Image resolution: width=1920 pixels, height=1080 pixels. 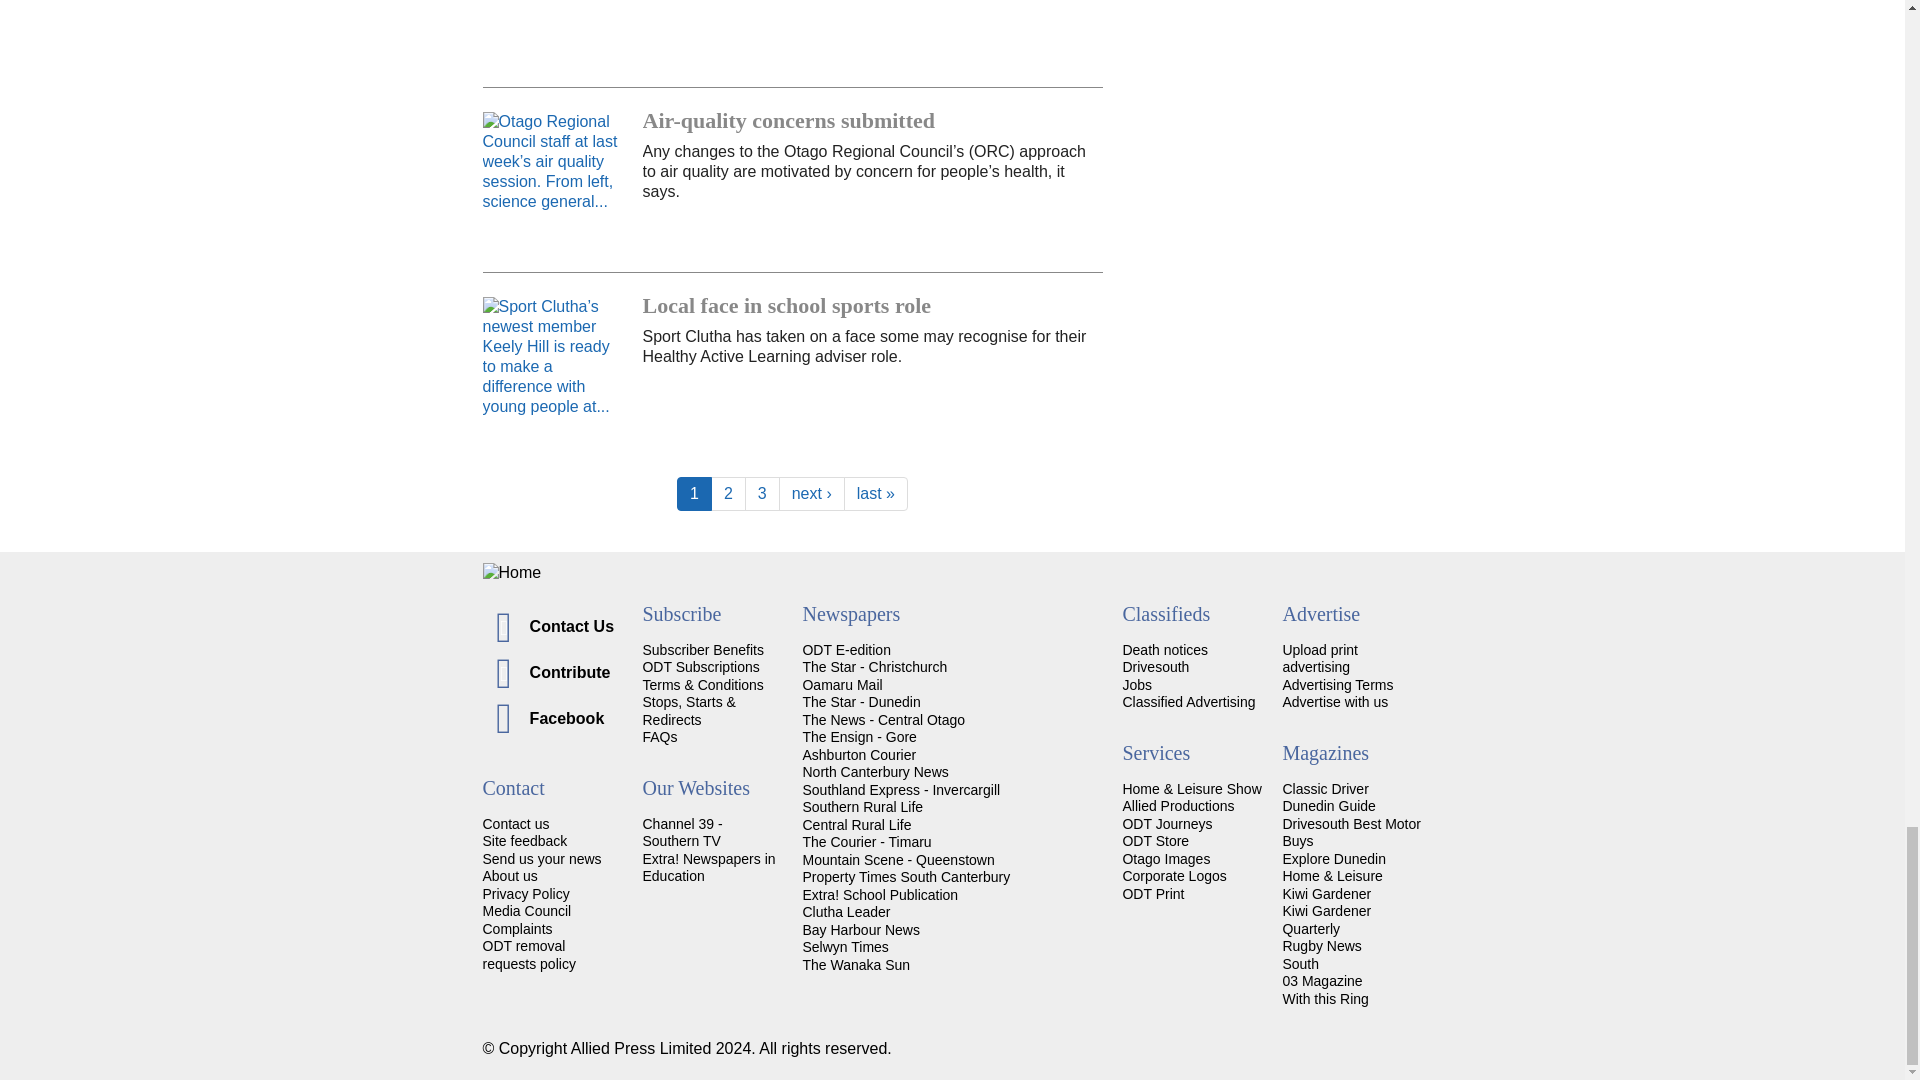 I want to click on Go to next page, so click(x=812, y=494).